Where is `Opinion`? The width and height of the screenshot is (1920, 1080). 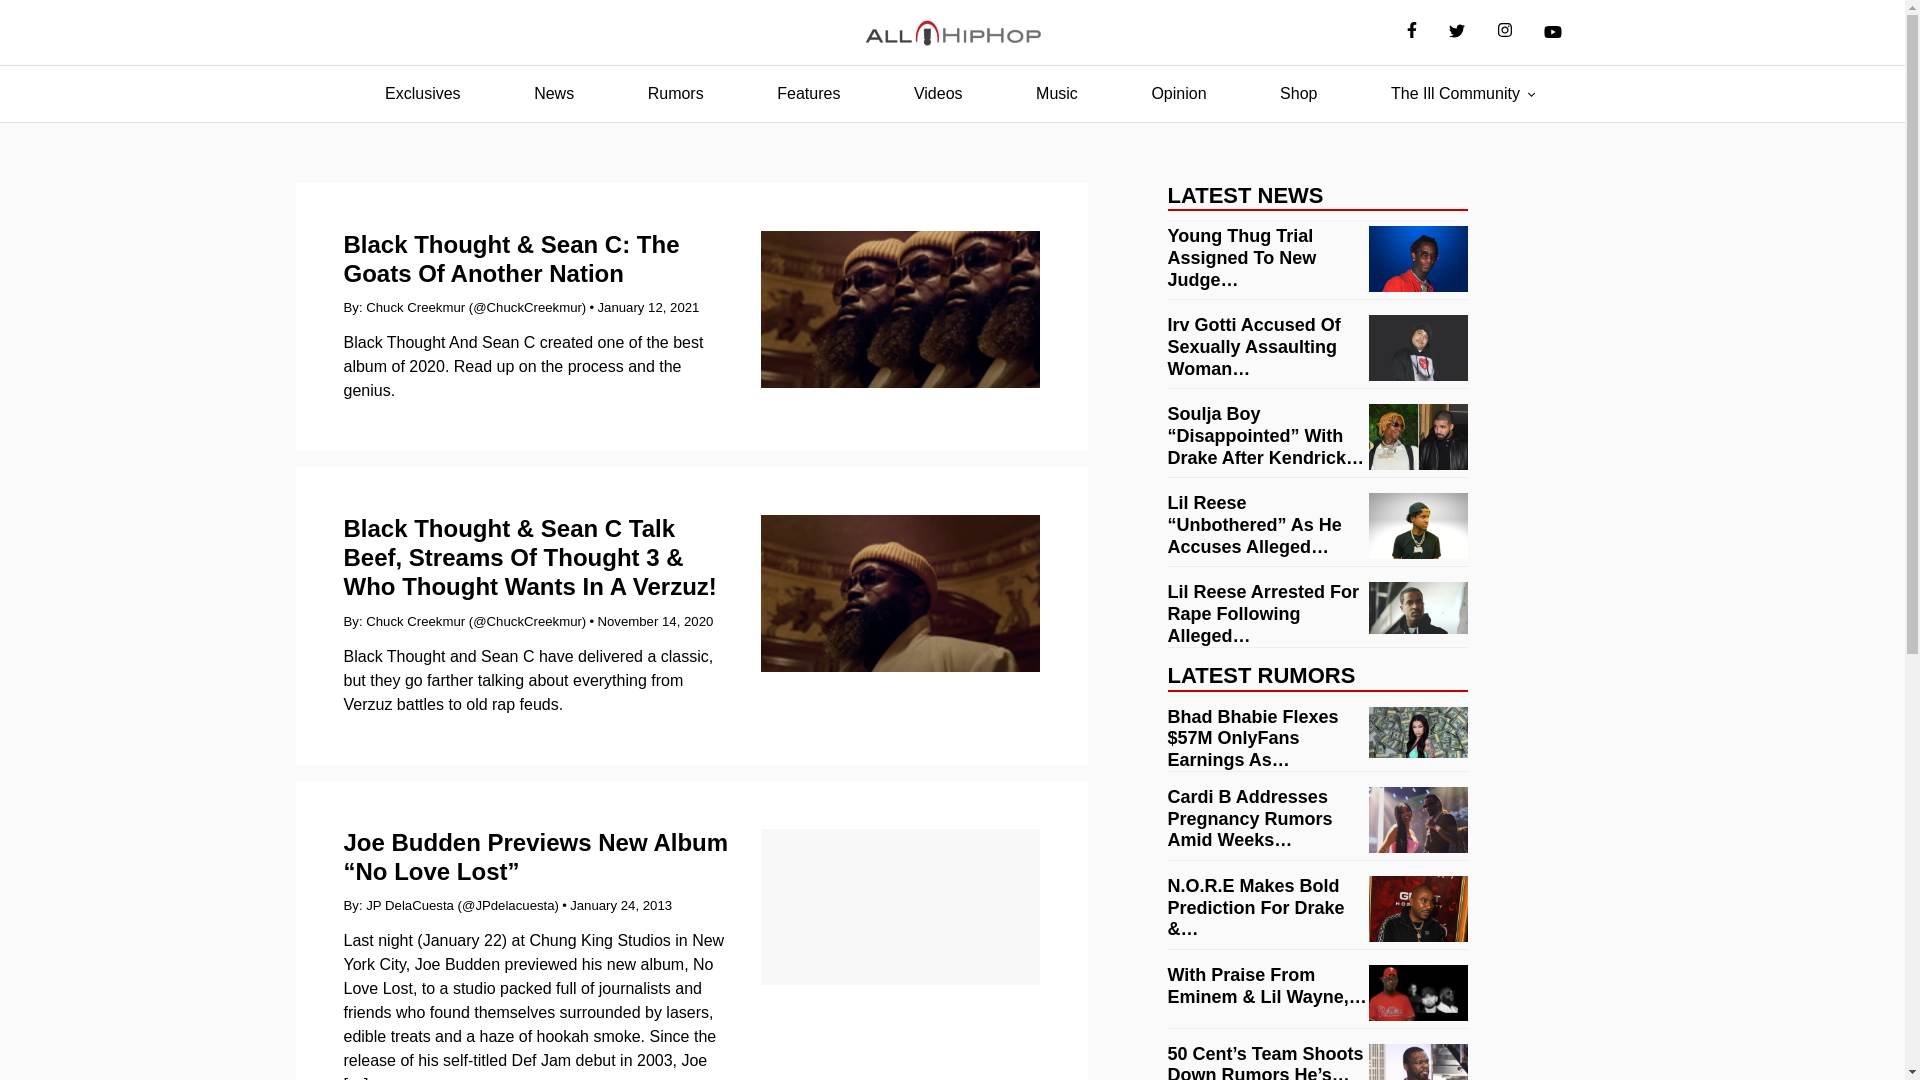
Opinion is located at coordinates (1178, 94).